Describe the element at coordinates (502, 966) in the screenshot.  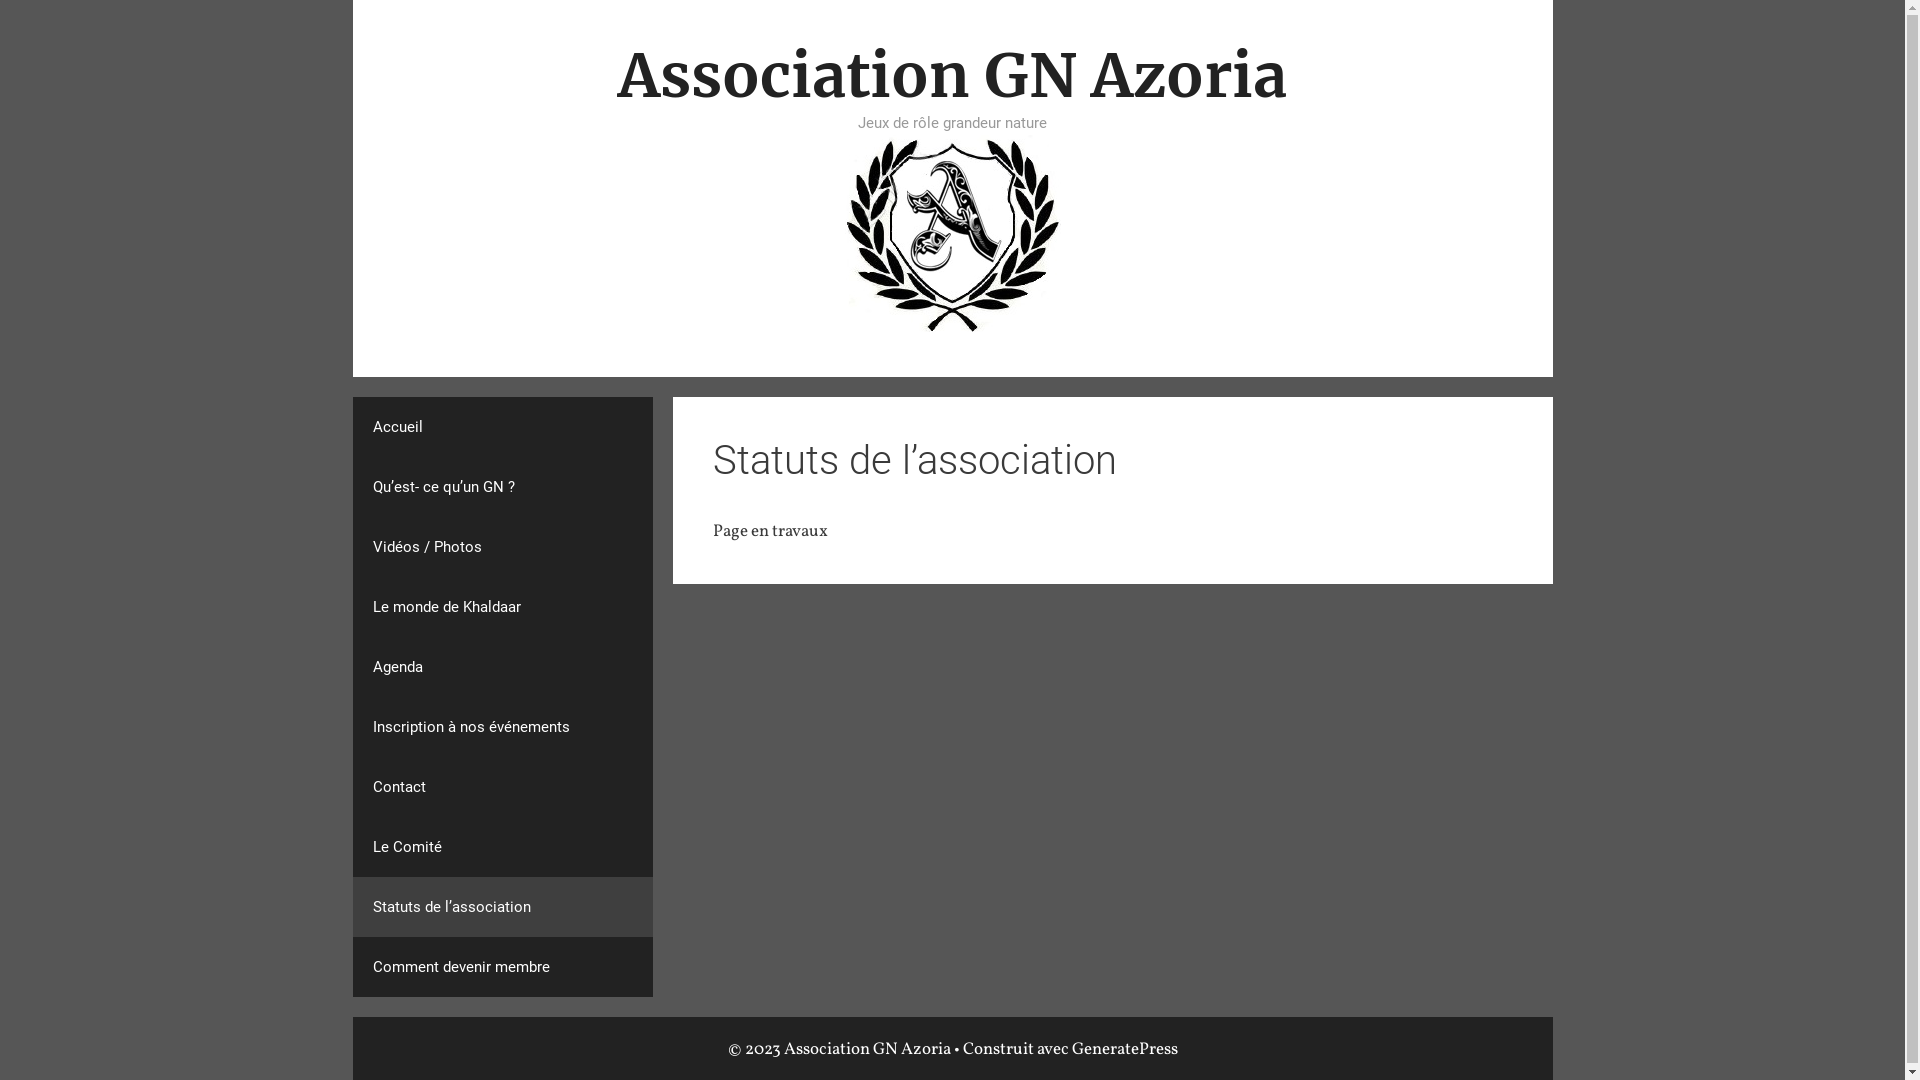
I see `Comment devenir membre` at that location.